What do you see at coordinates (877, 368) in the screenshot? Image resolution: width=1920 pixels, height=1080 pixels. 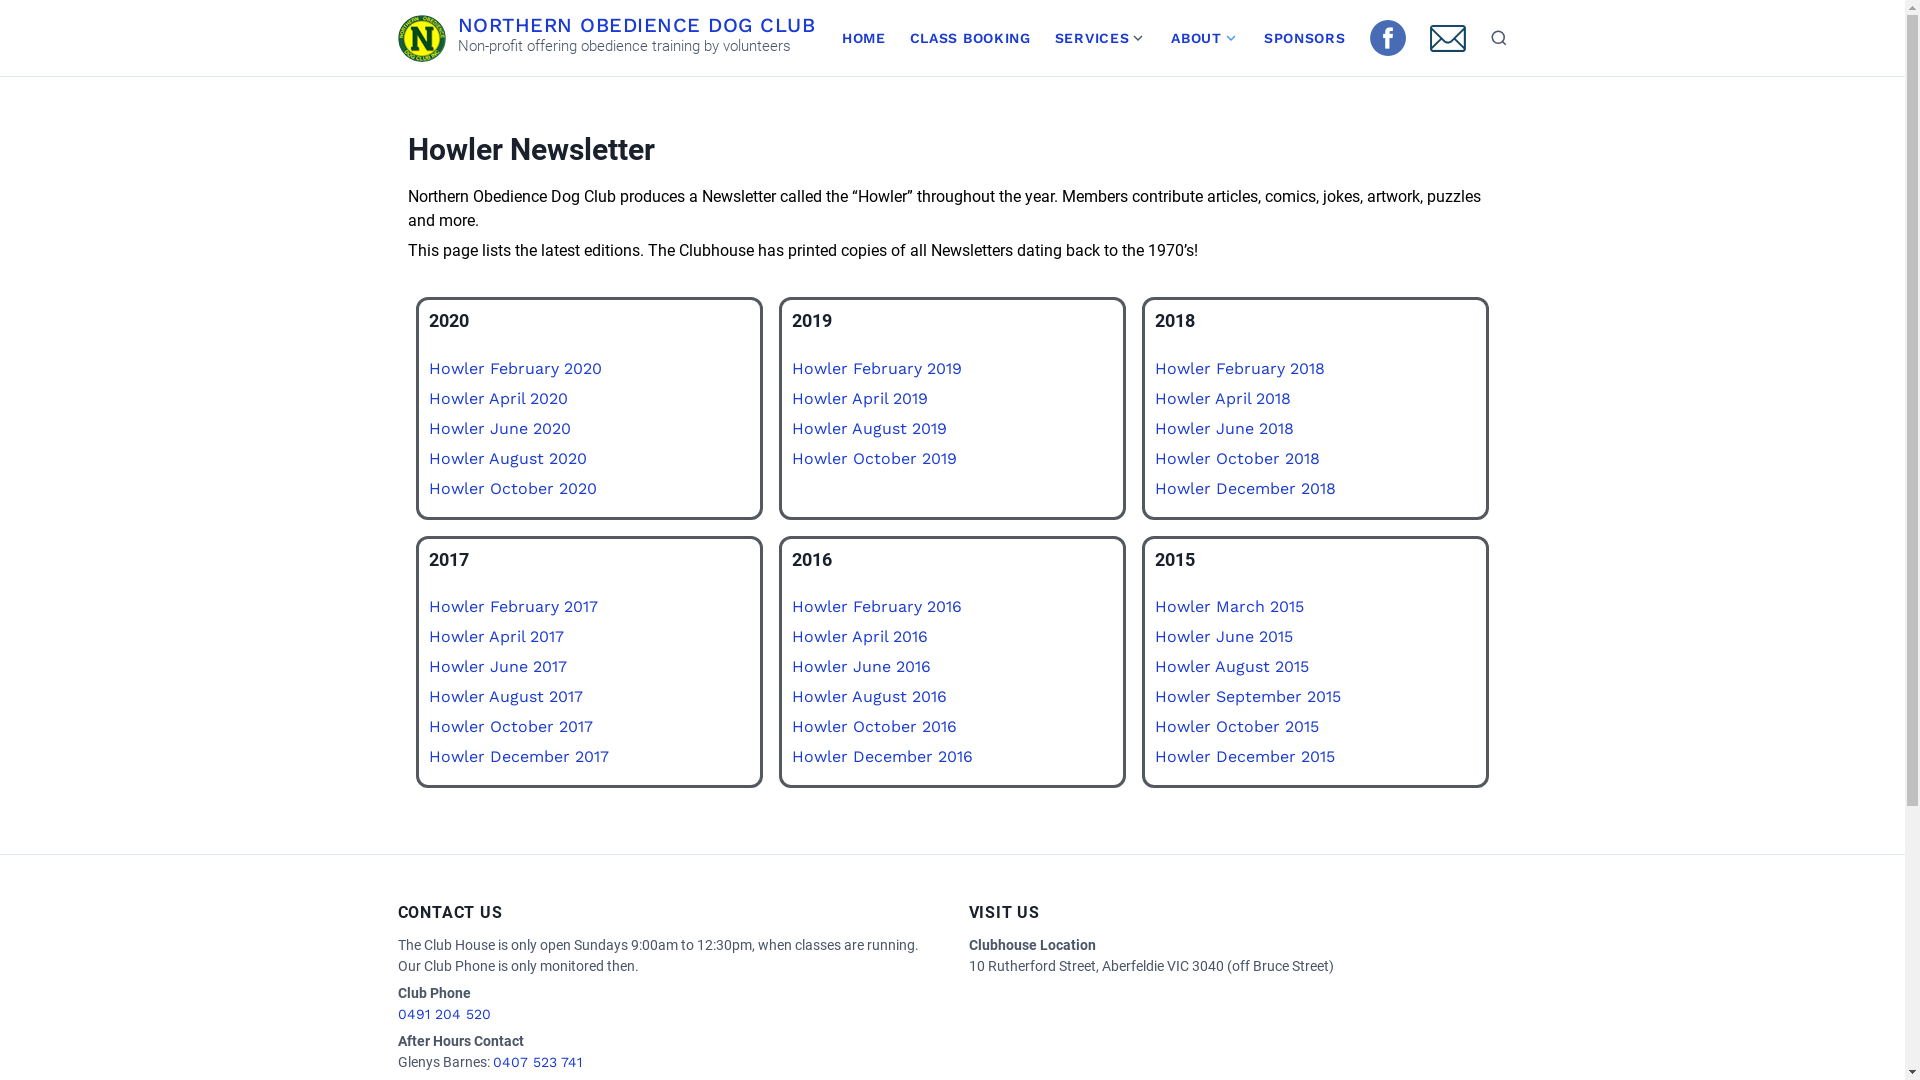 I see `Howler February 2019` at bounding box center [877, 368].